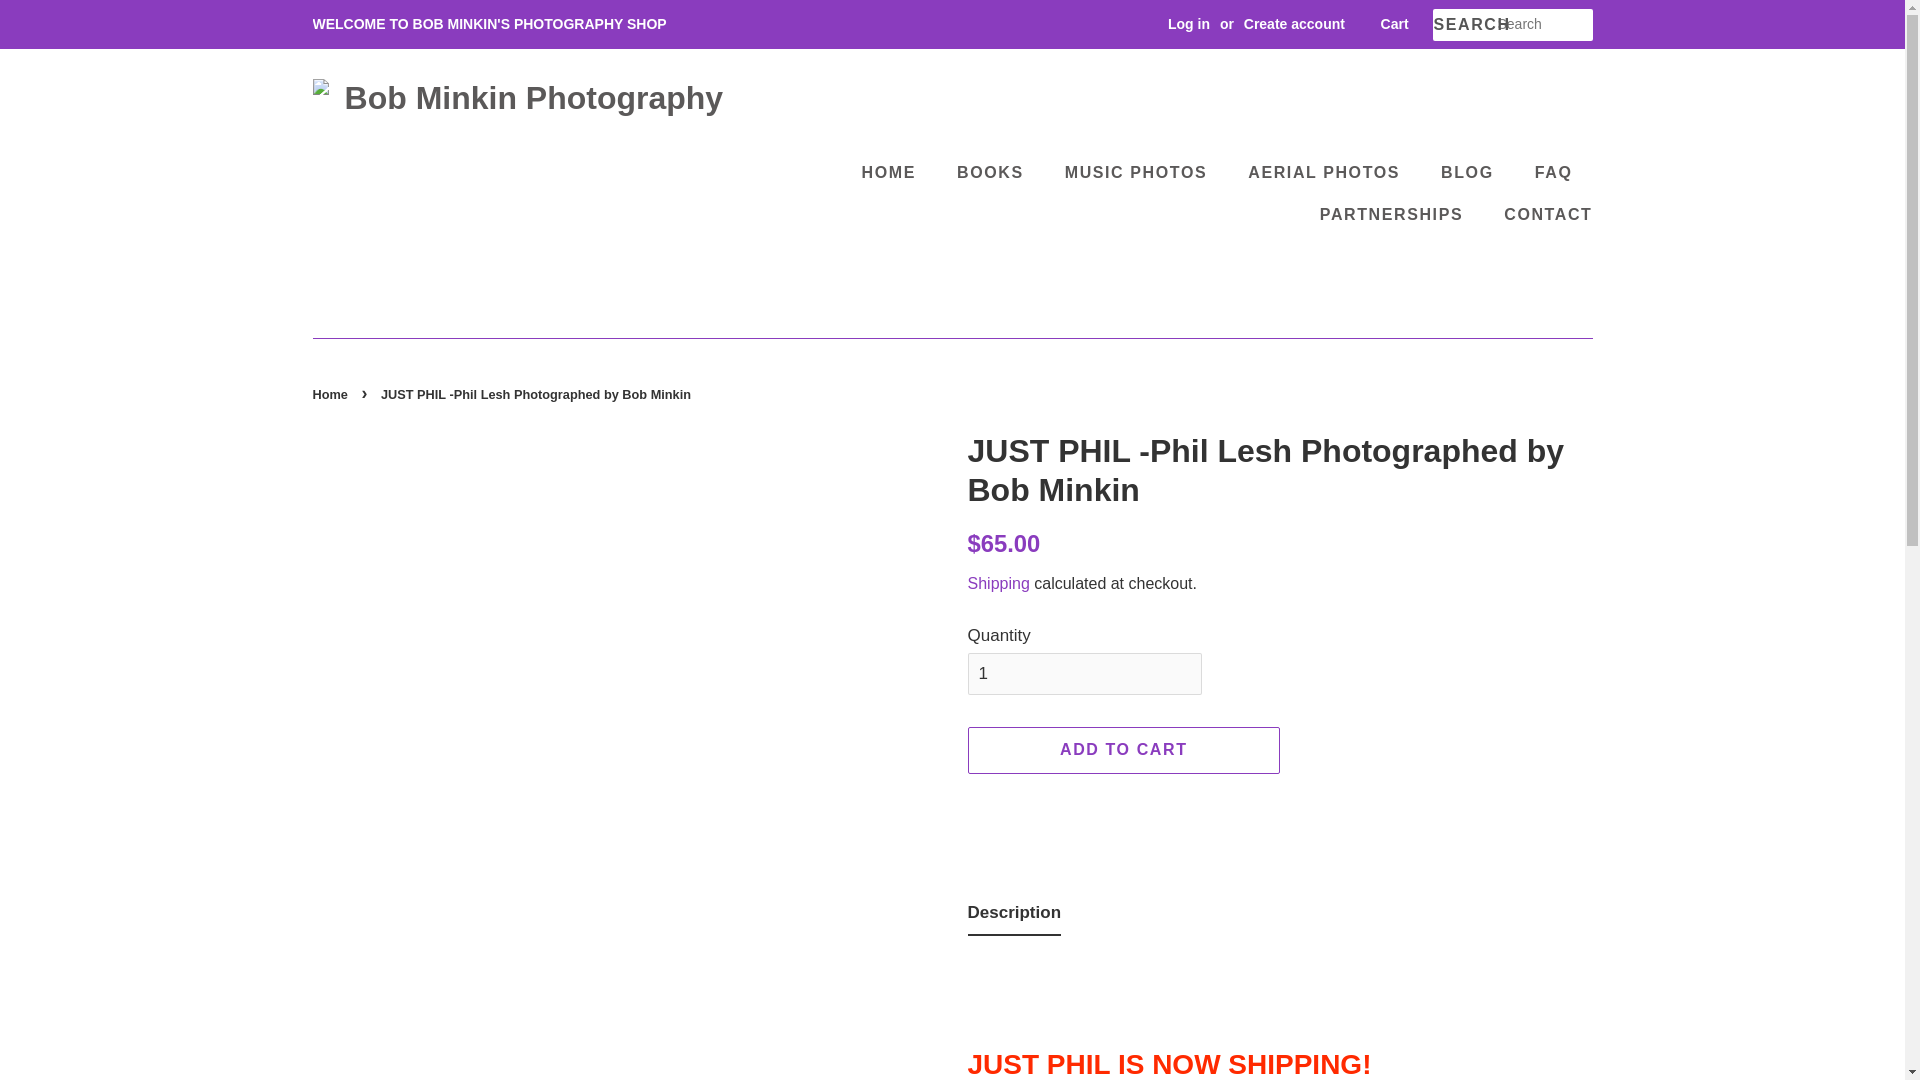 Image resolution: width=1920 pixels, height=1080 pixels. I want to click on Back to the frontpage, so click(331, 394).